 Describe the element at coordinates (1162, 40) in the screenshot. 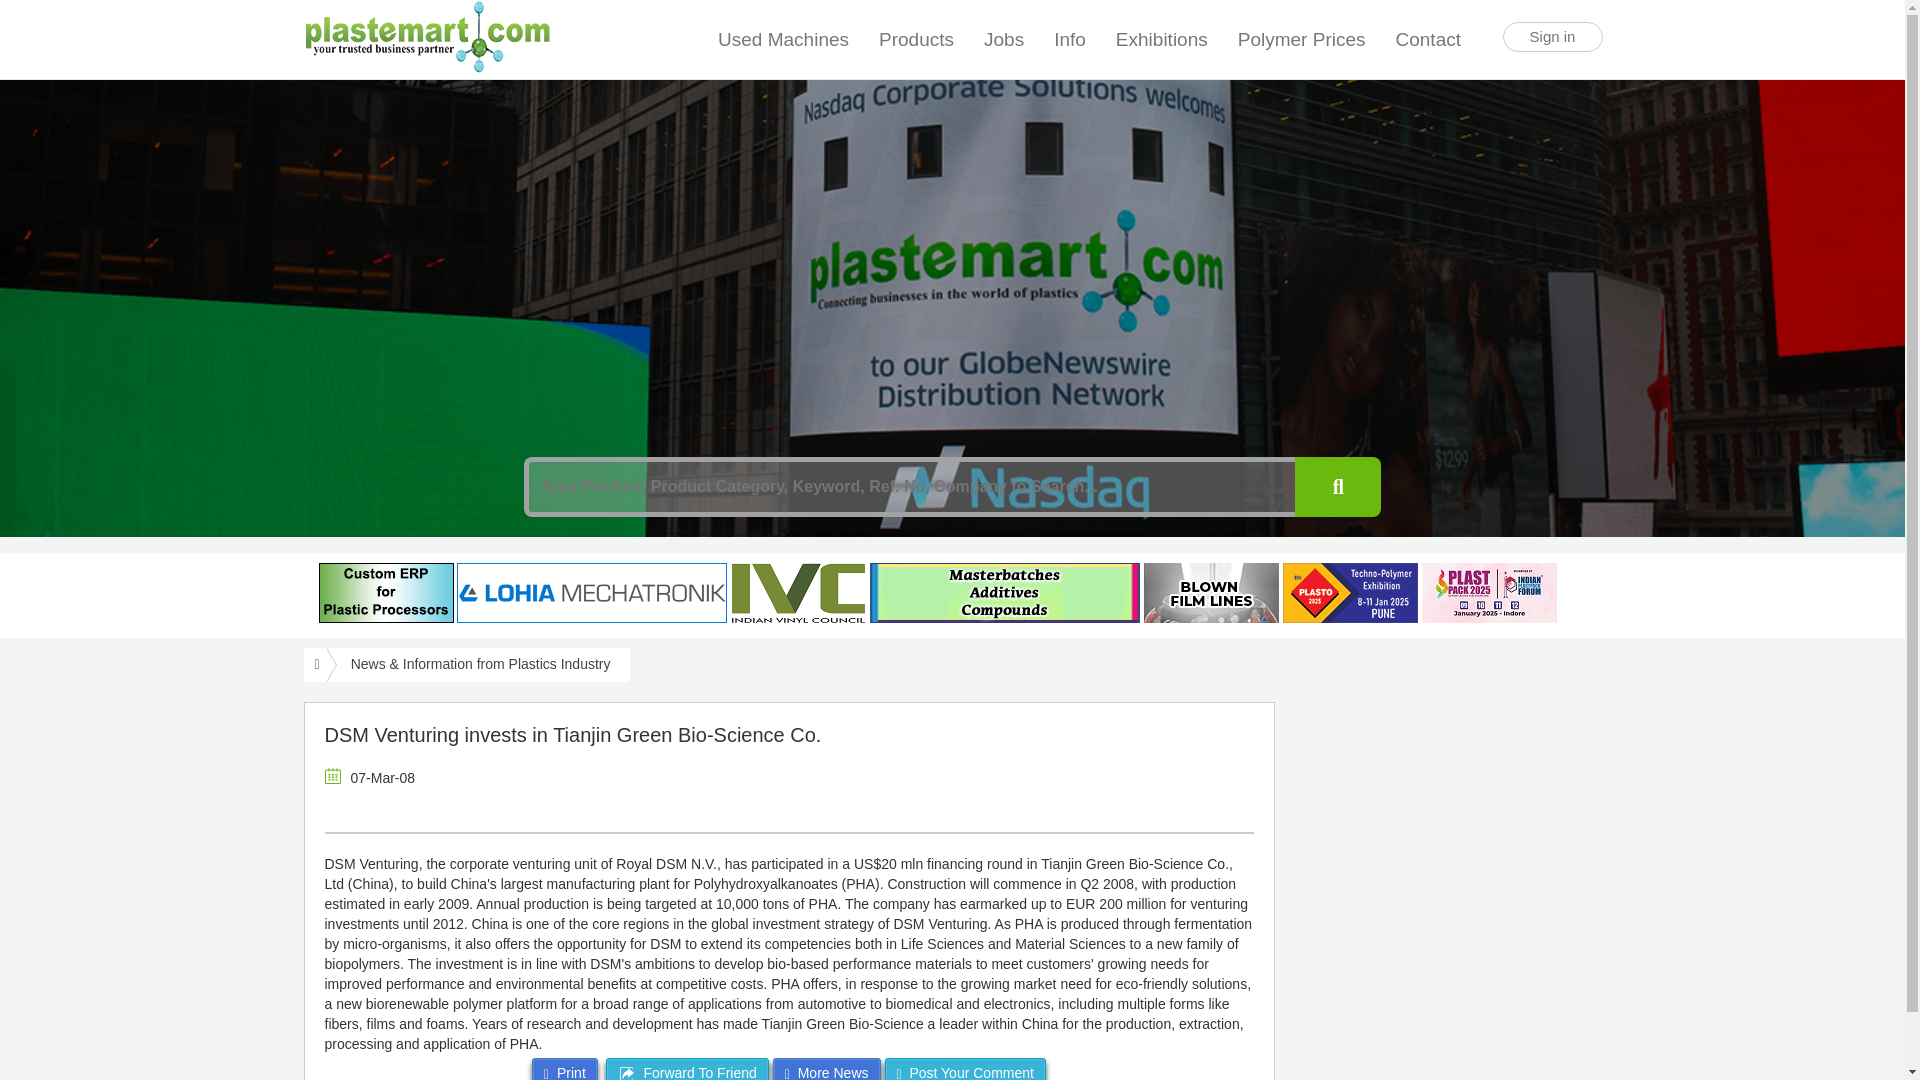

I see `Plastic Machine Exhibitions` at that location.